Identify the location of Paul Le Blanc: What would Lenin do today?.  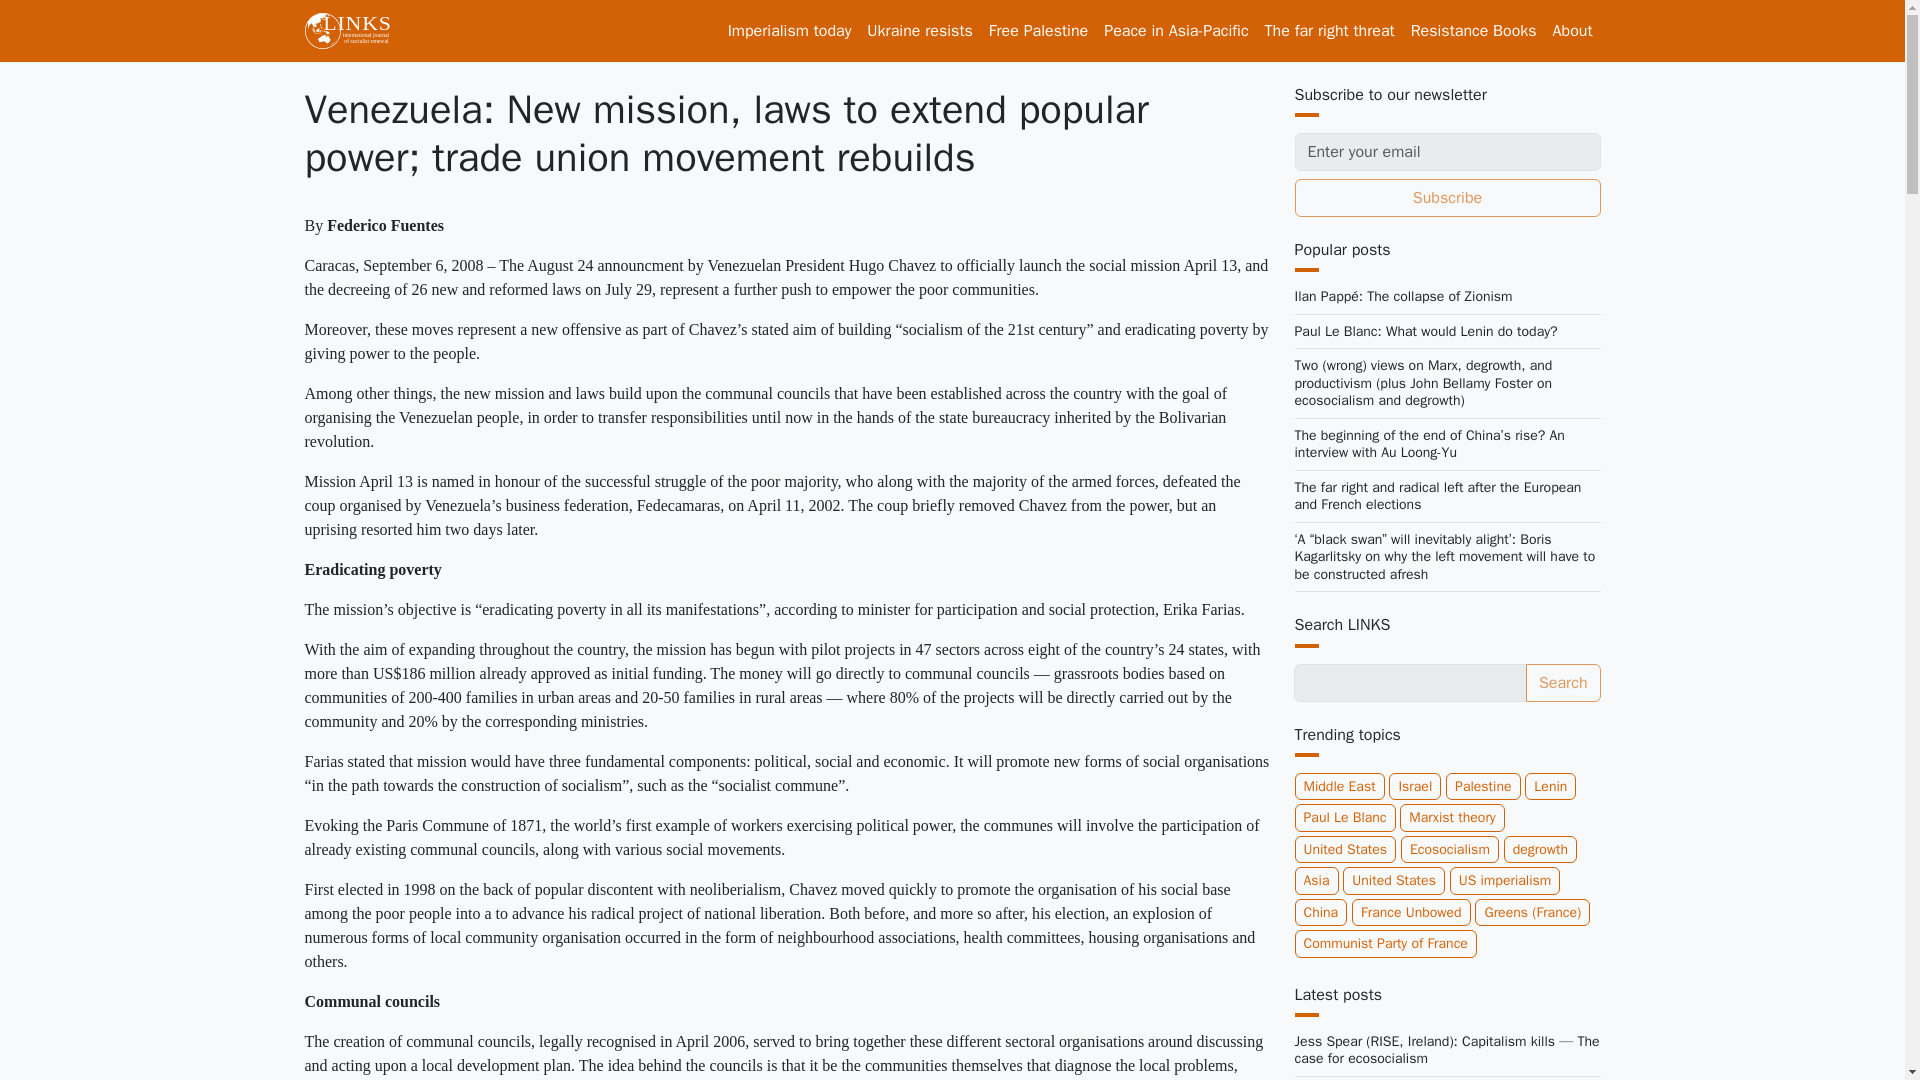
(1426, 331).